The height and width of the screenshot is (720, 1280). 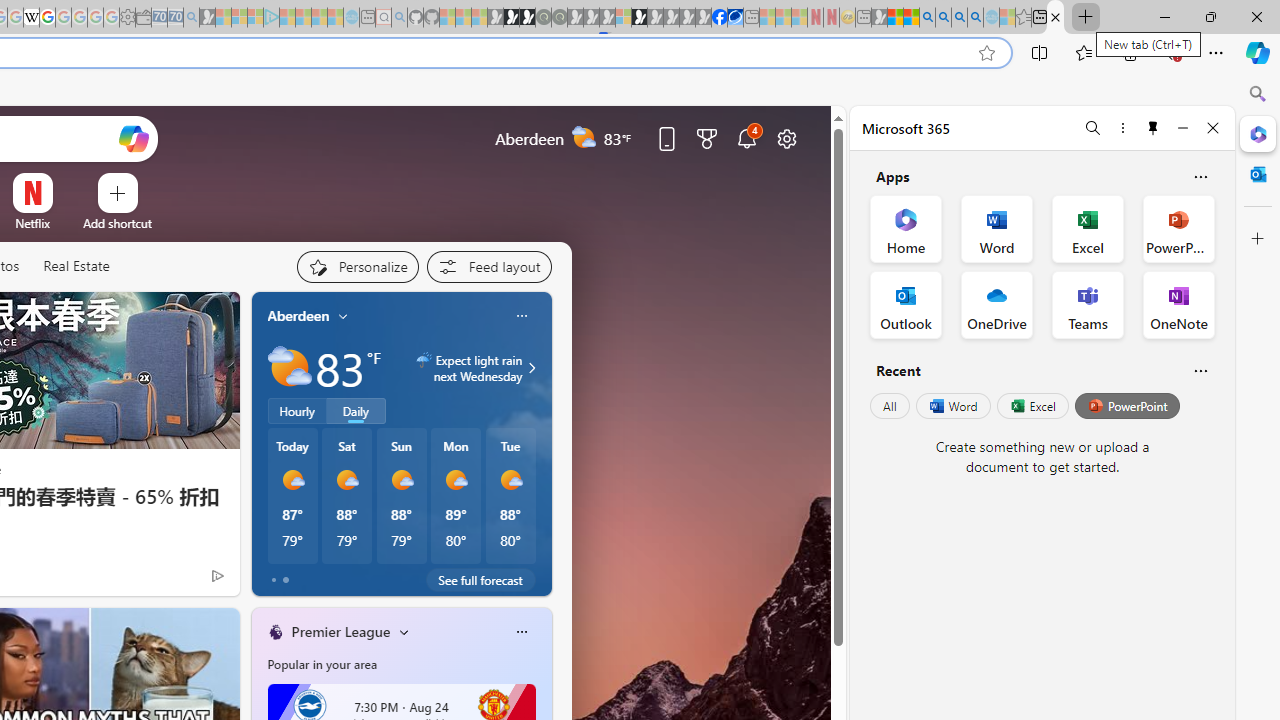 What do you see at coordinates (906, 304) in the screenshot?
I see `Outlook Office App` at bounding box center [906, 304].